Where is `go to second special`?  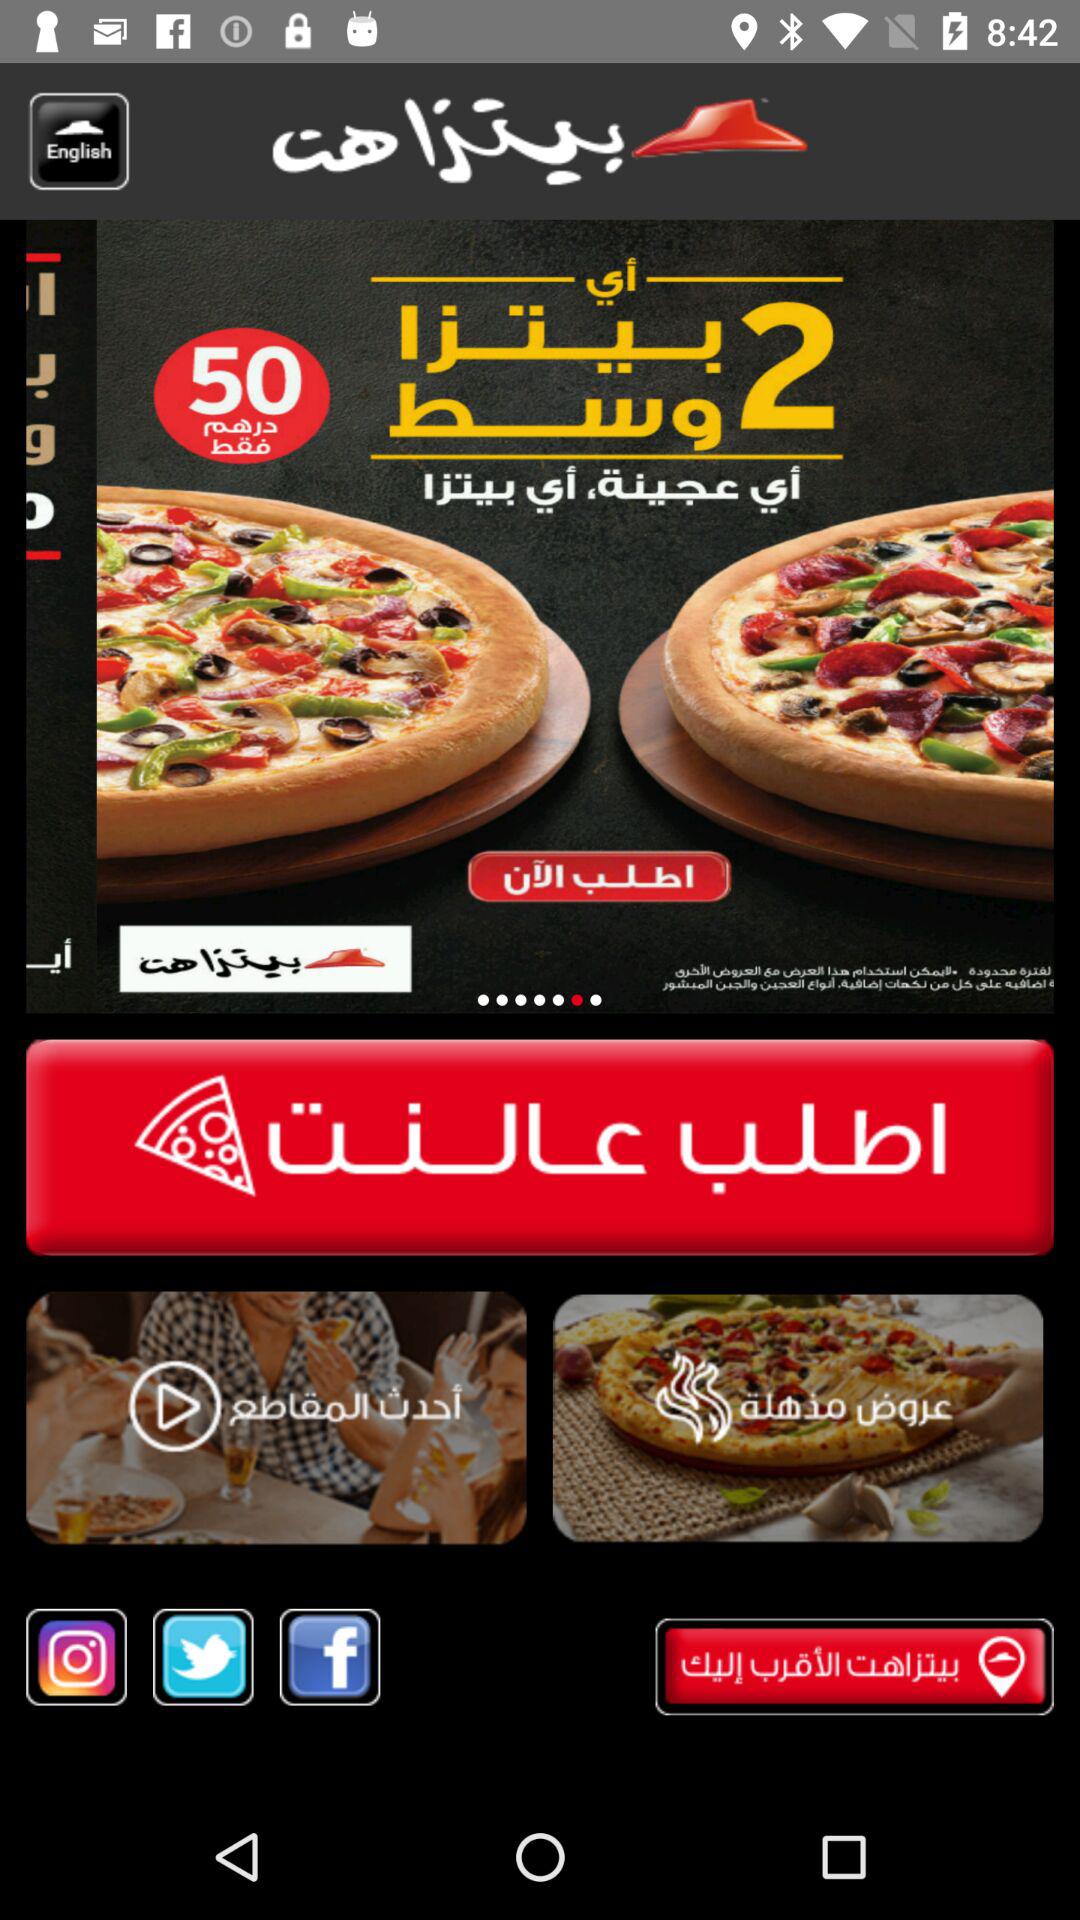
go to second special is located at coordinates (502, 1000).